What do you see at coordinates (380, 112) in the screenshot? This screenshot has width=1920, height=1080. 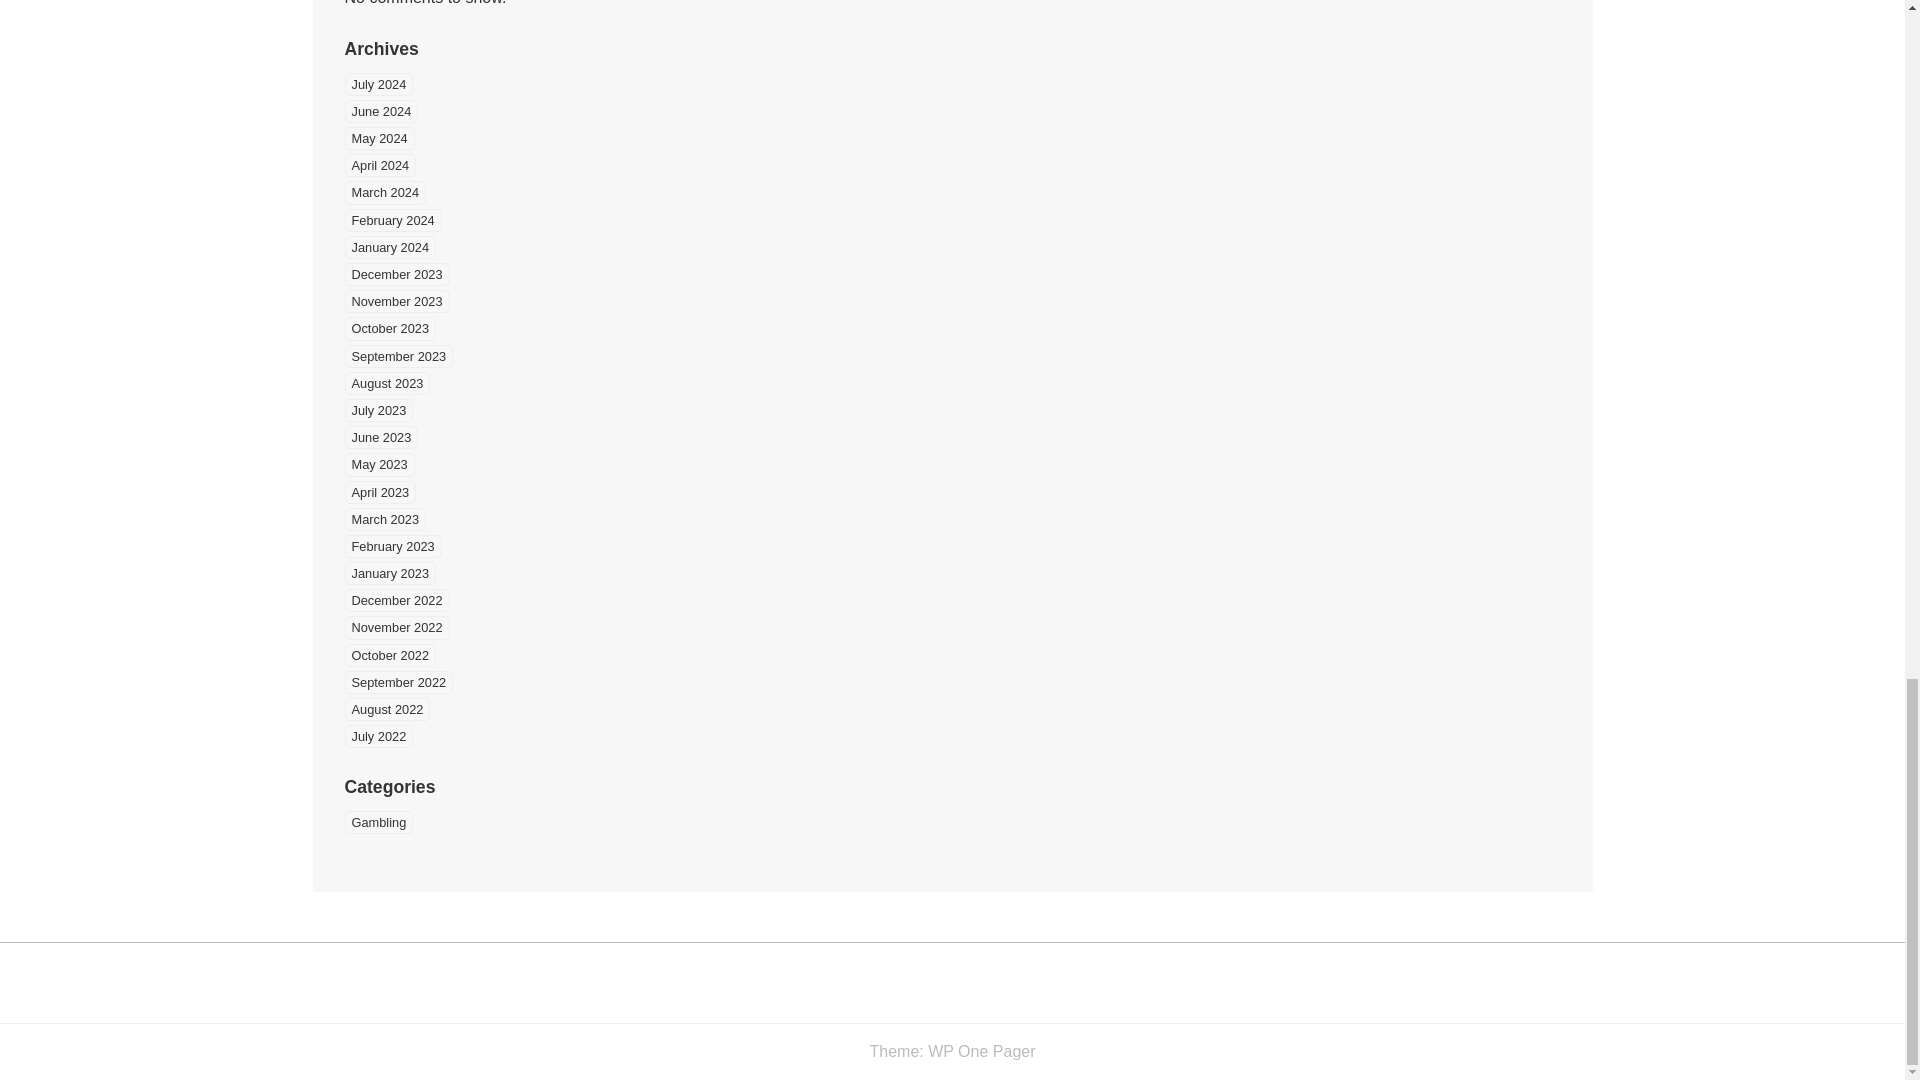 I see `June 2024` at bounding box center [380, 112].